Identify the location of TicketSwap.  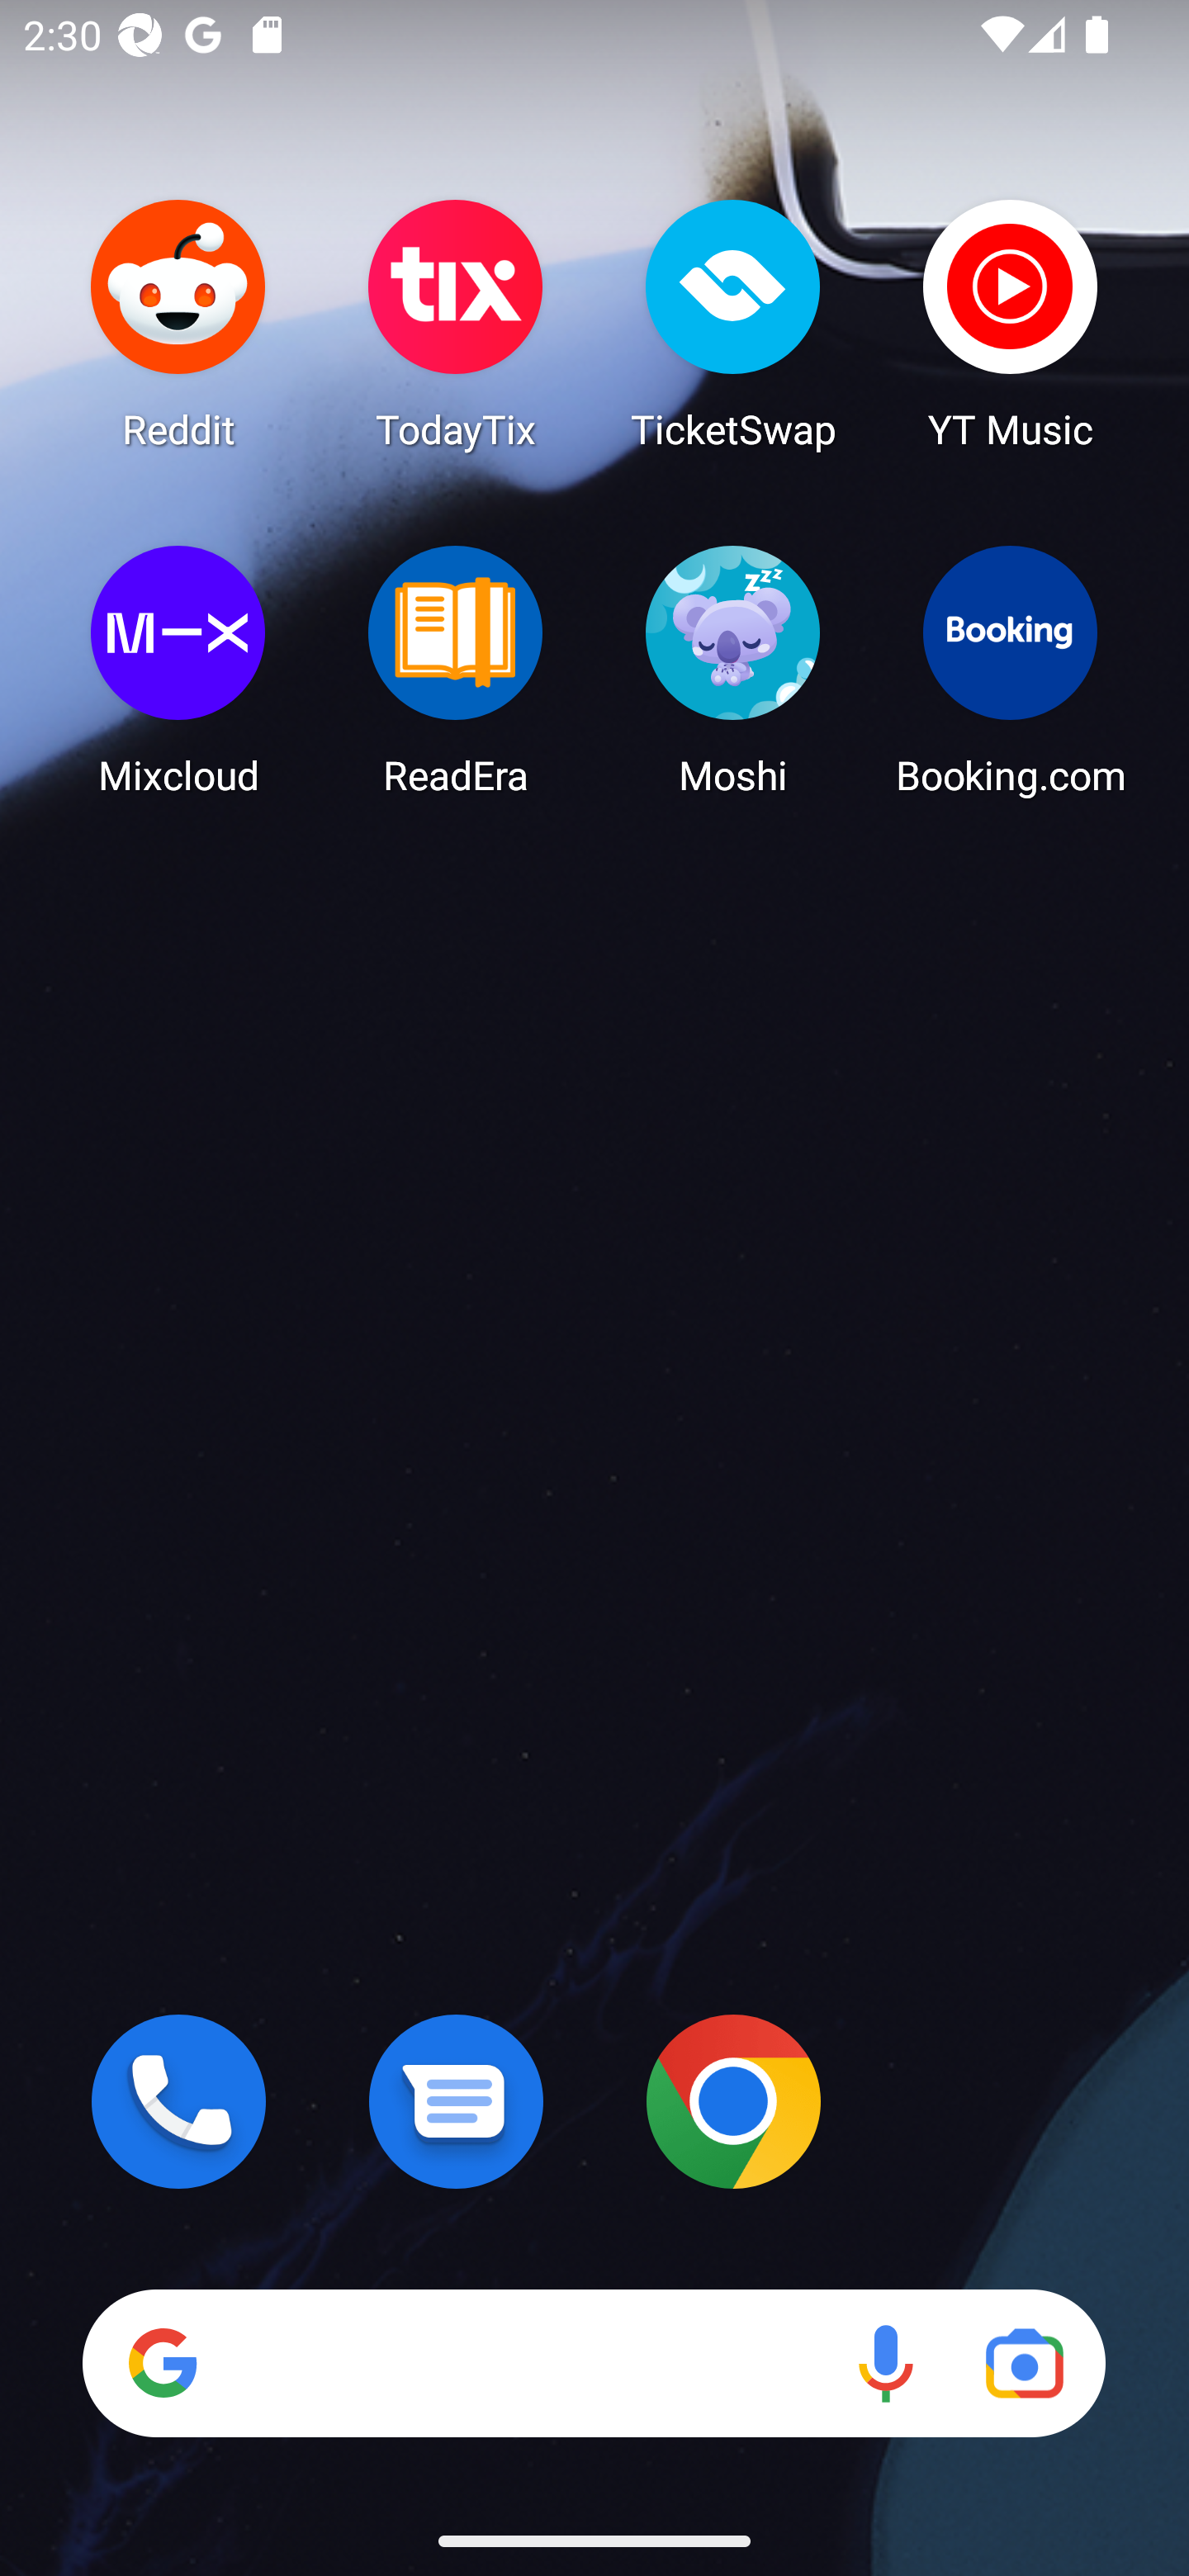
(733, 324).